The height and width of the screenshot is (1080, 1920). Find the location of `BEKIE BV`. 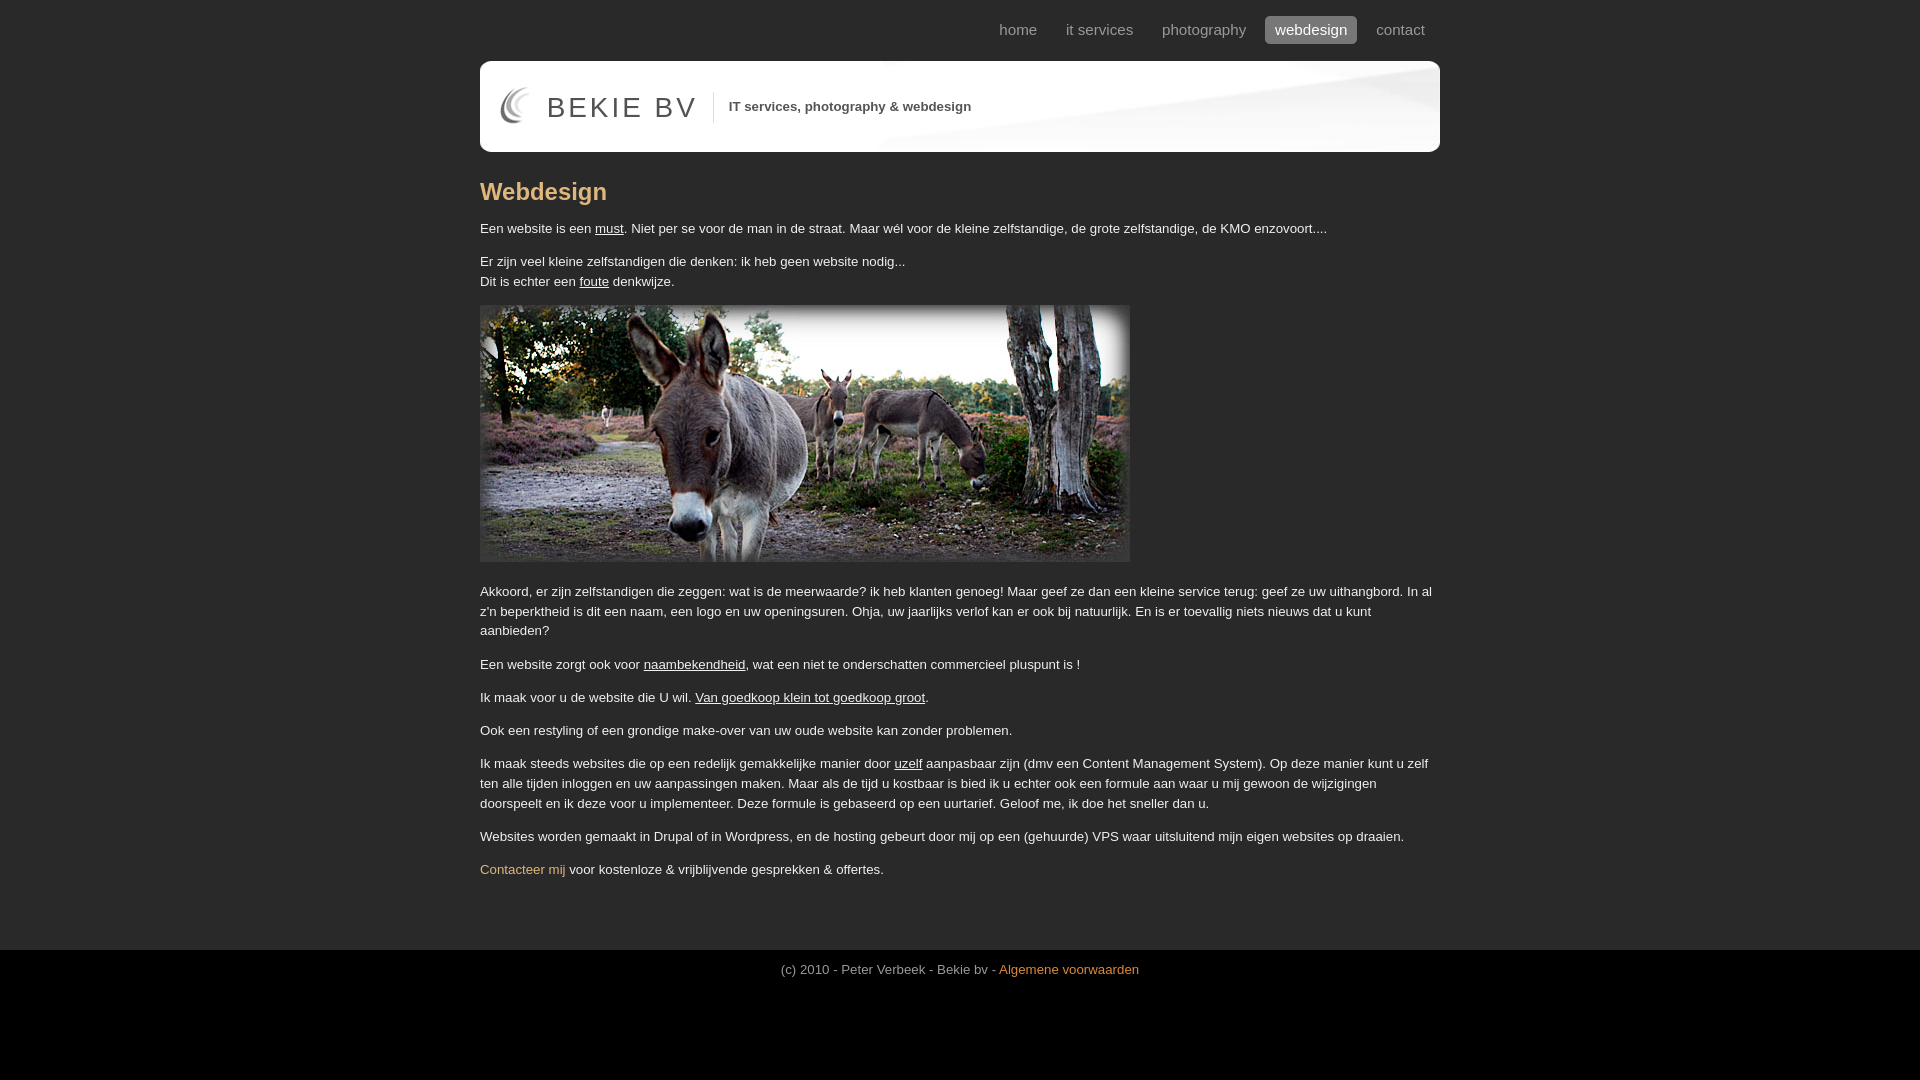

BEKIE BV is located at coordinates (622, 108).